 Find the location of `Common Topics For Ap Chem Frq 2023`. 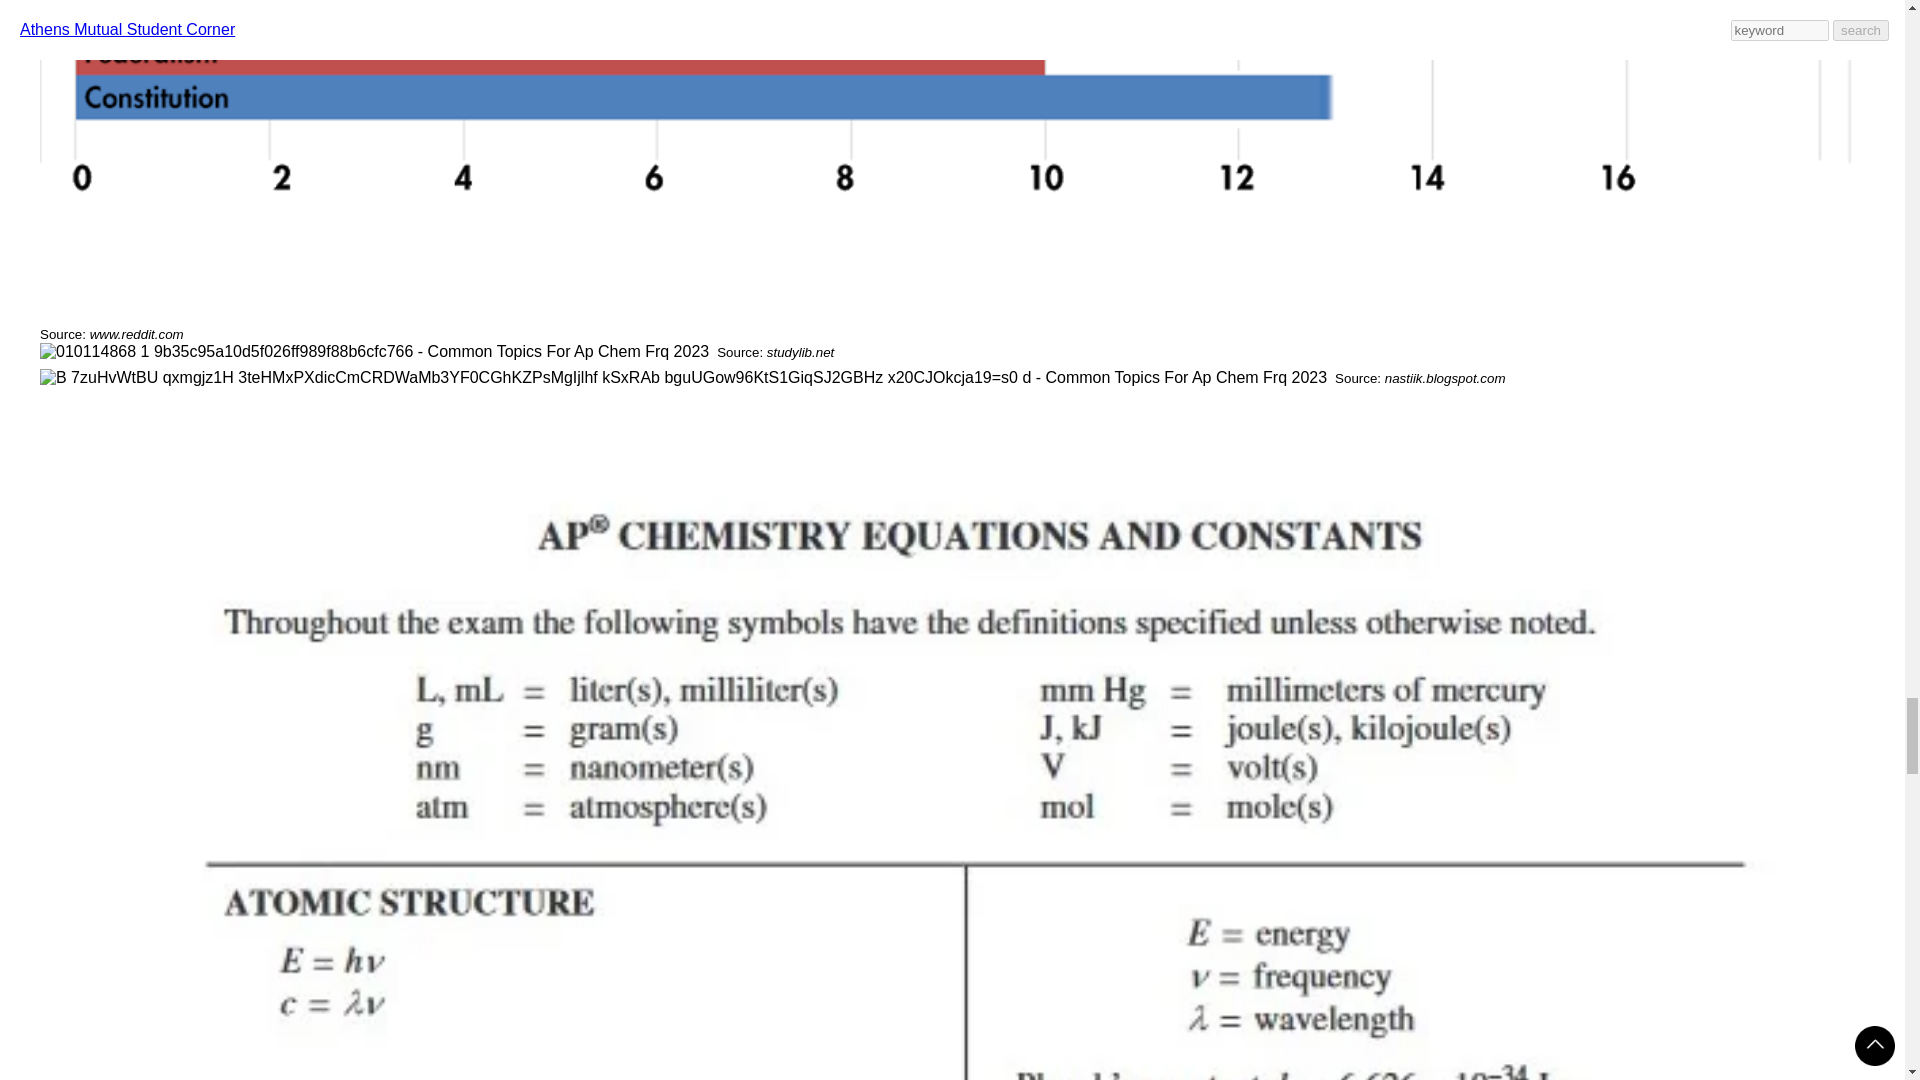

Common Topics For Ap Chem Frq 2023 is located at coordinates (374, 352).